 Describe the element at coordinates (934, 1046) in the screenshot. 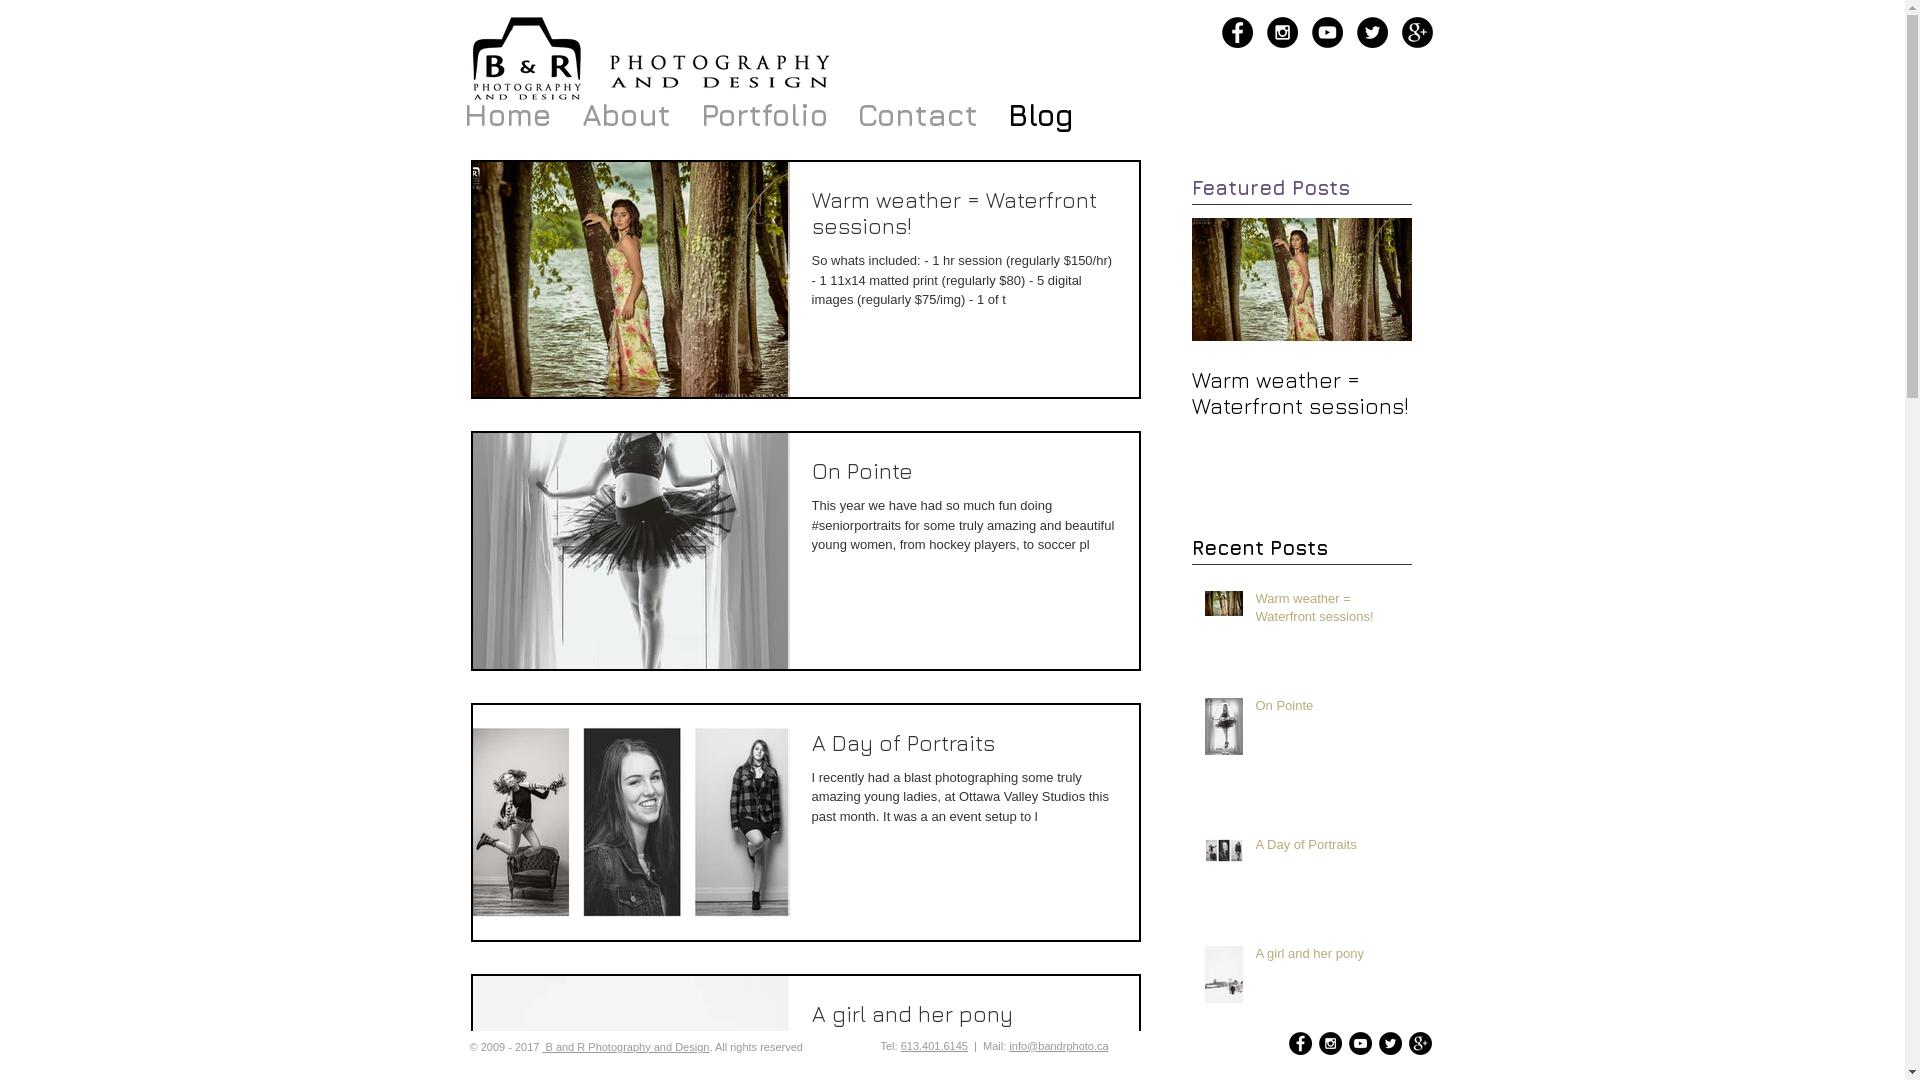

I see `613.401.6145` at that location.